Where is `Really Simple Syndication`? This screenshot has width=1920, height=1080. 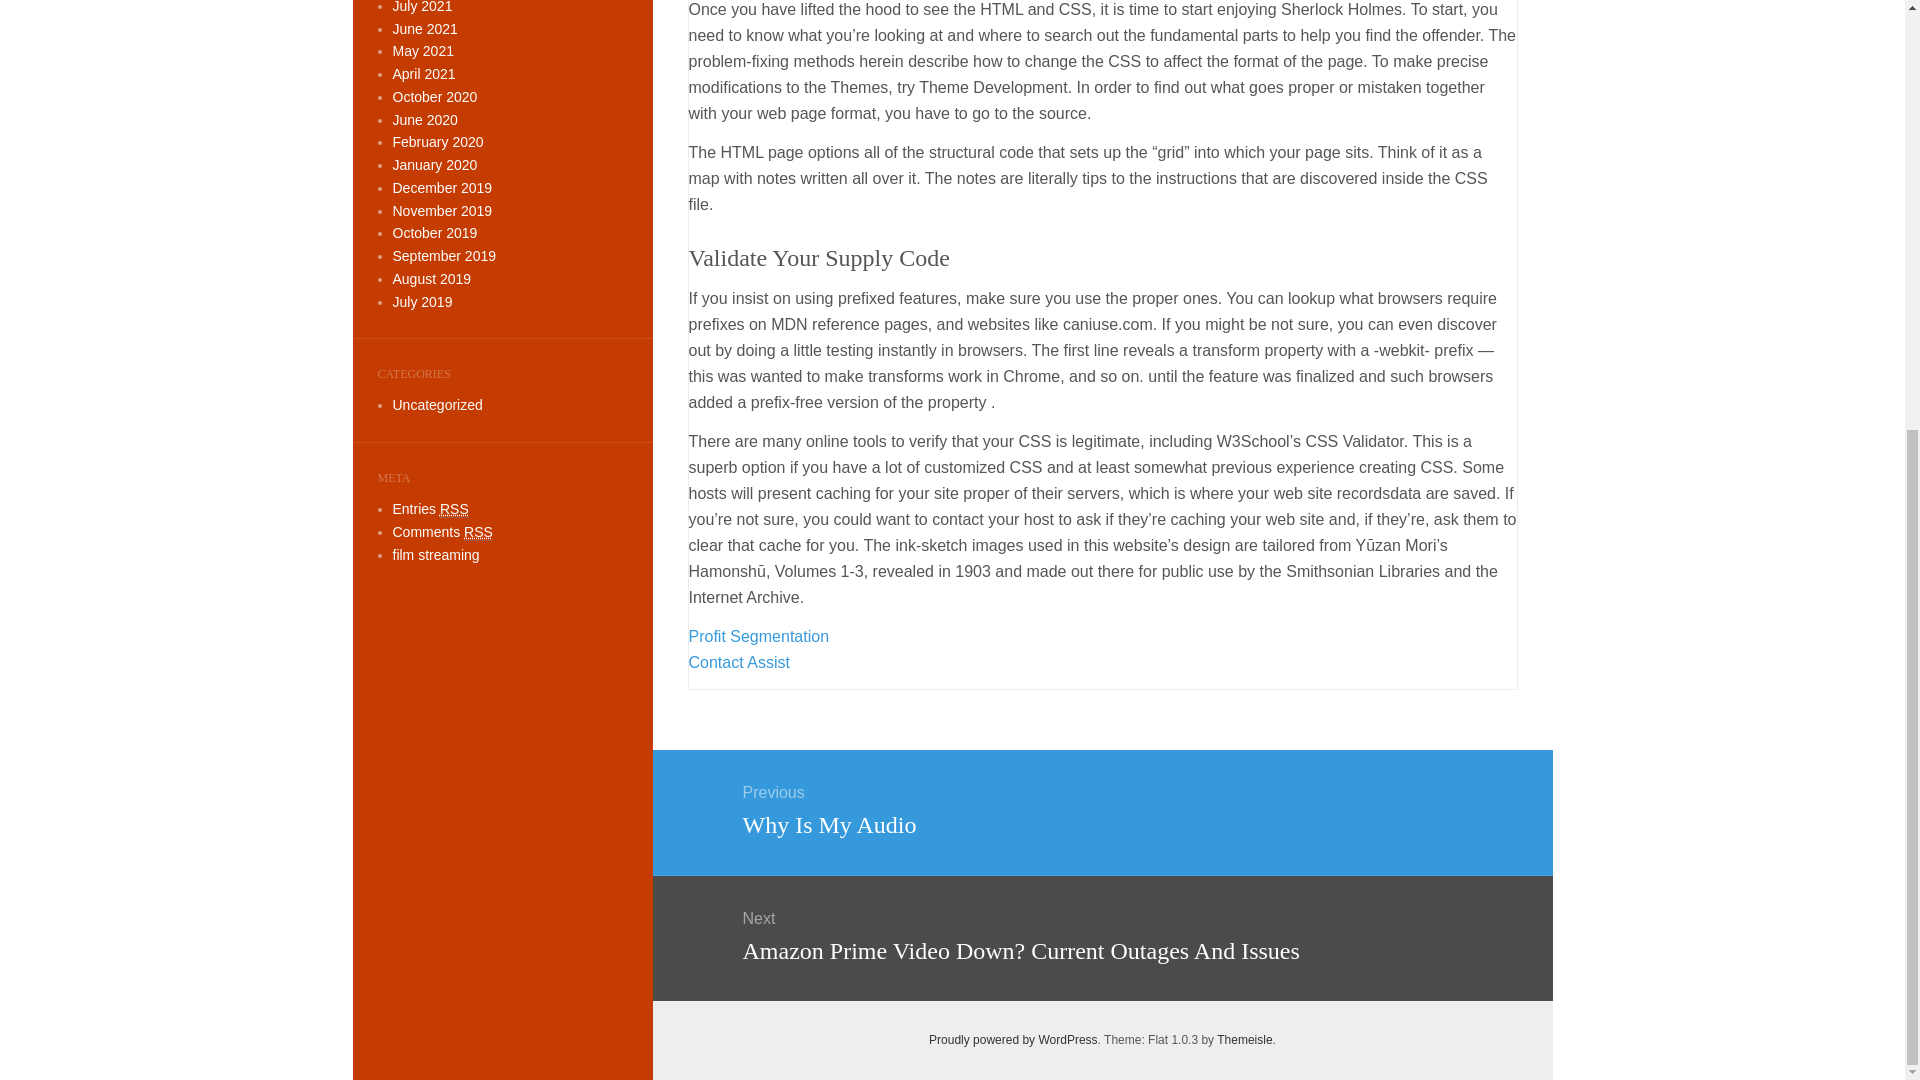
Really Simple Syndication is located at coordinates (454, 510).